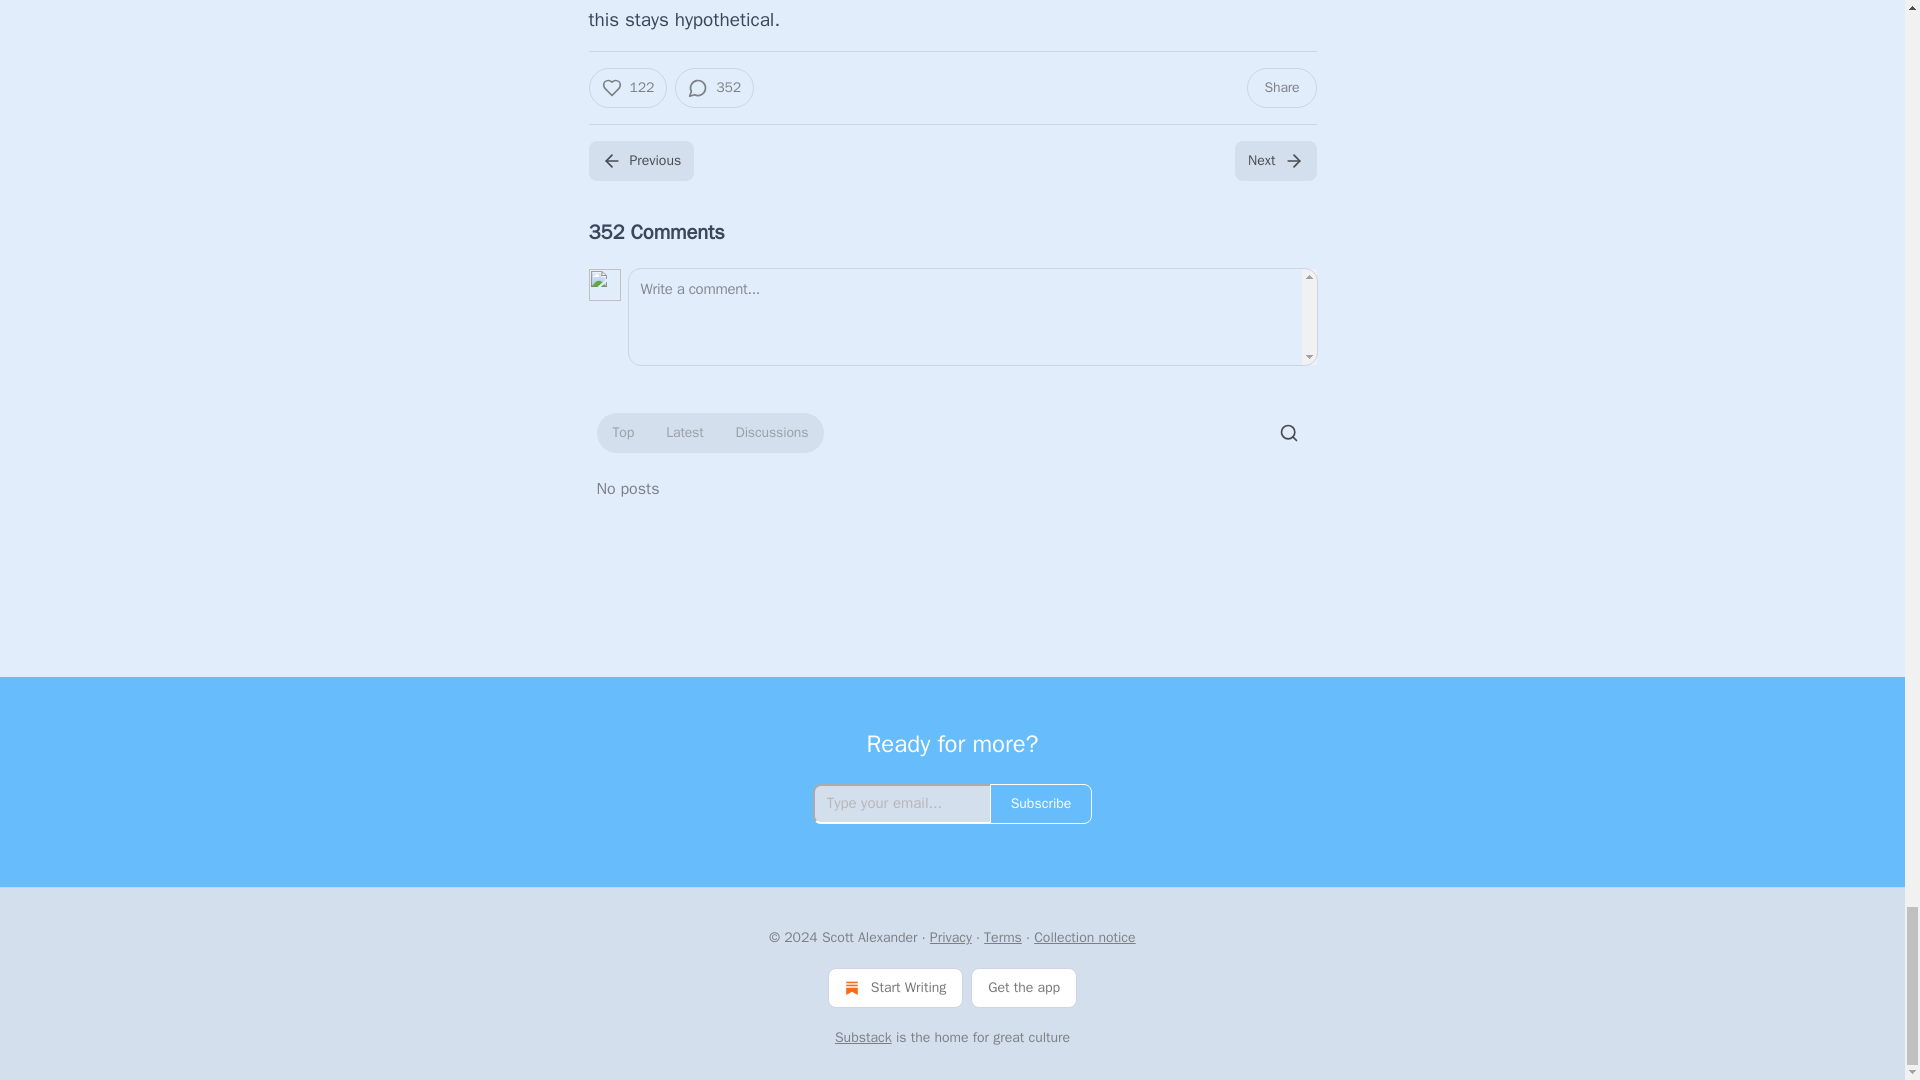 This screenshot has height=1080, width=1920. What do you see at coordinates (626, 88) in the screenshot?
I see `122` at bounding box center [626, 88].